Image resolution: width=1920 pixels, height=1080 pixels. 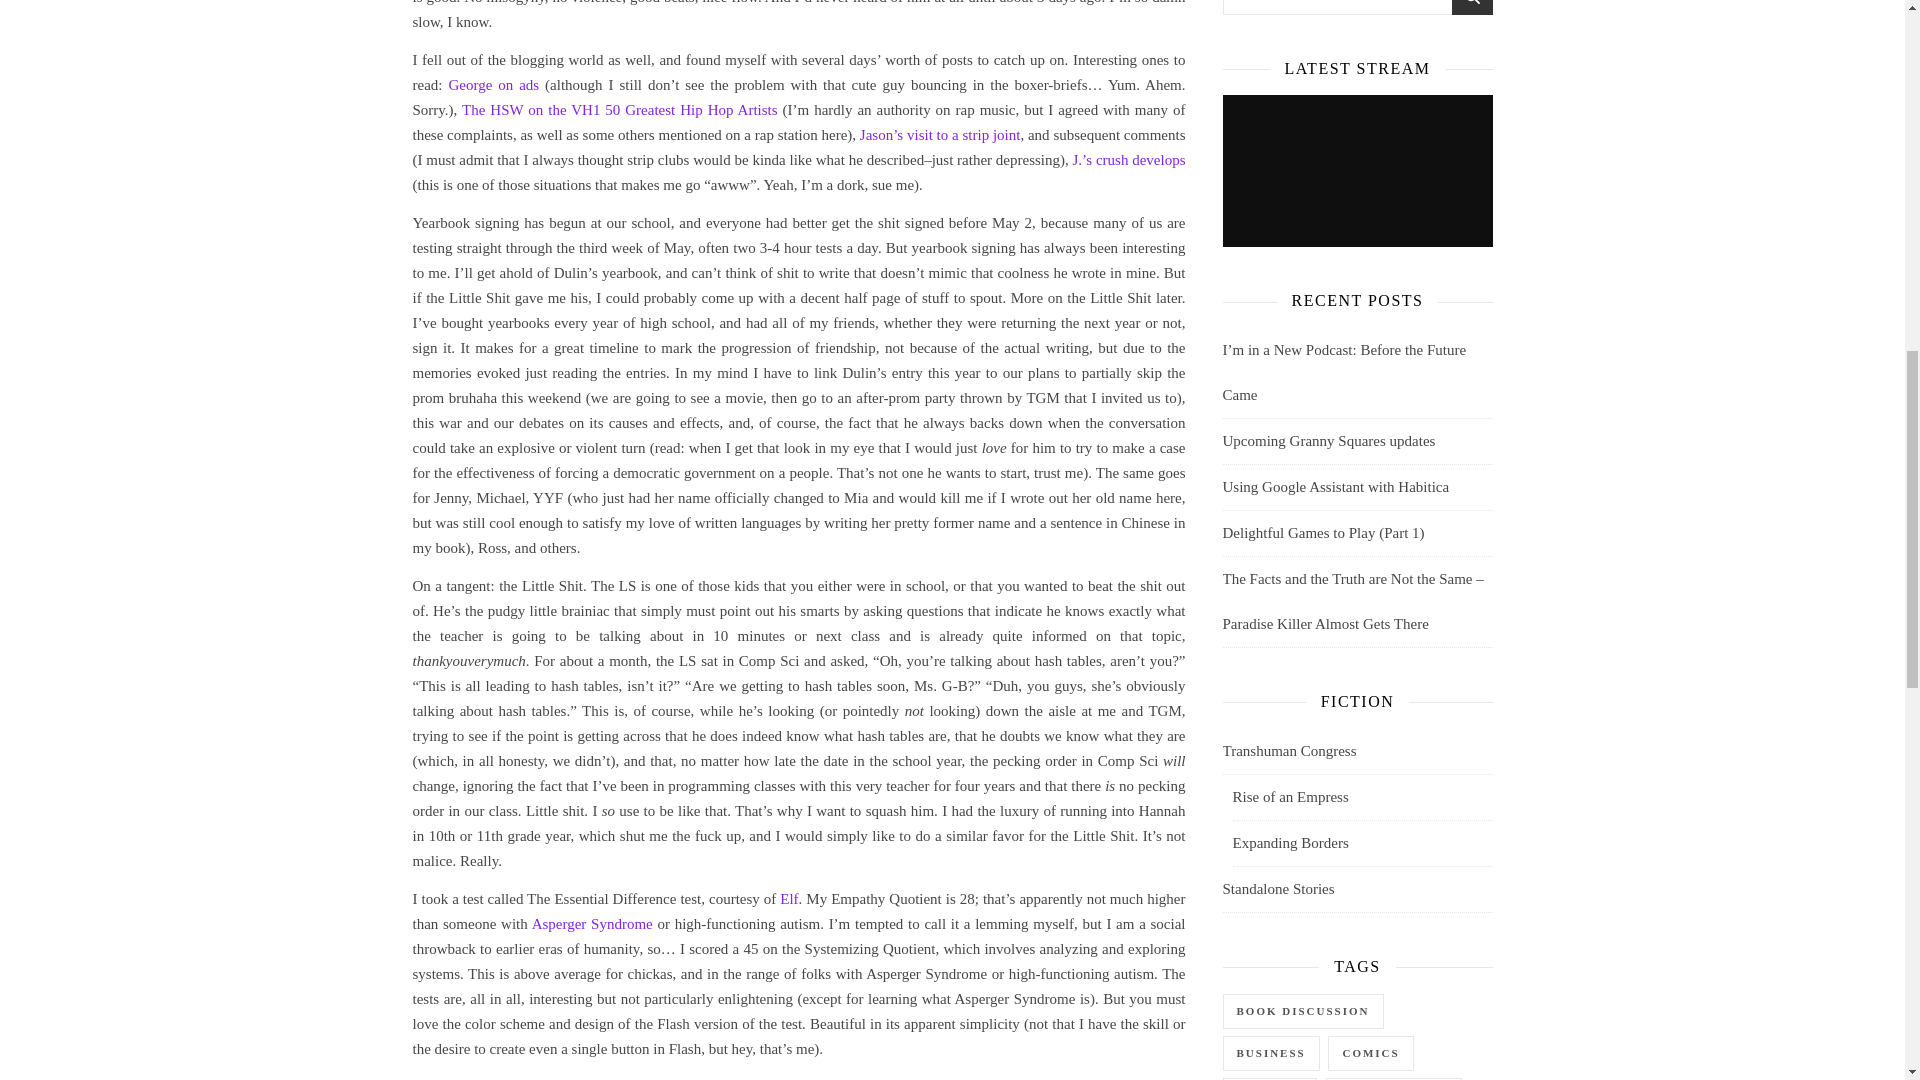 I want to click on Stream Archives, so click(x=1356, y=171).